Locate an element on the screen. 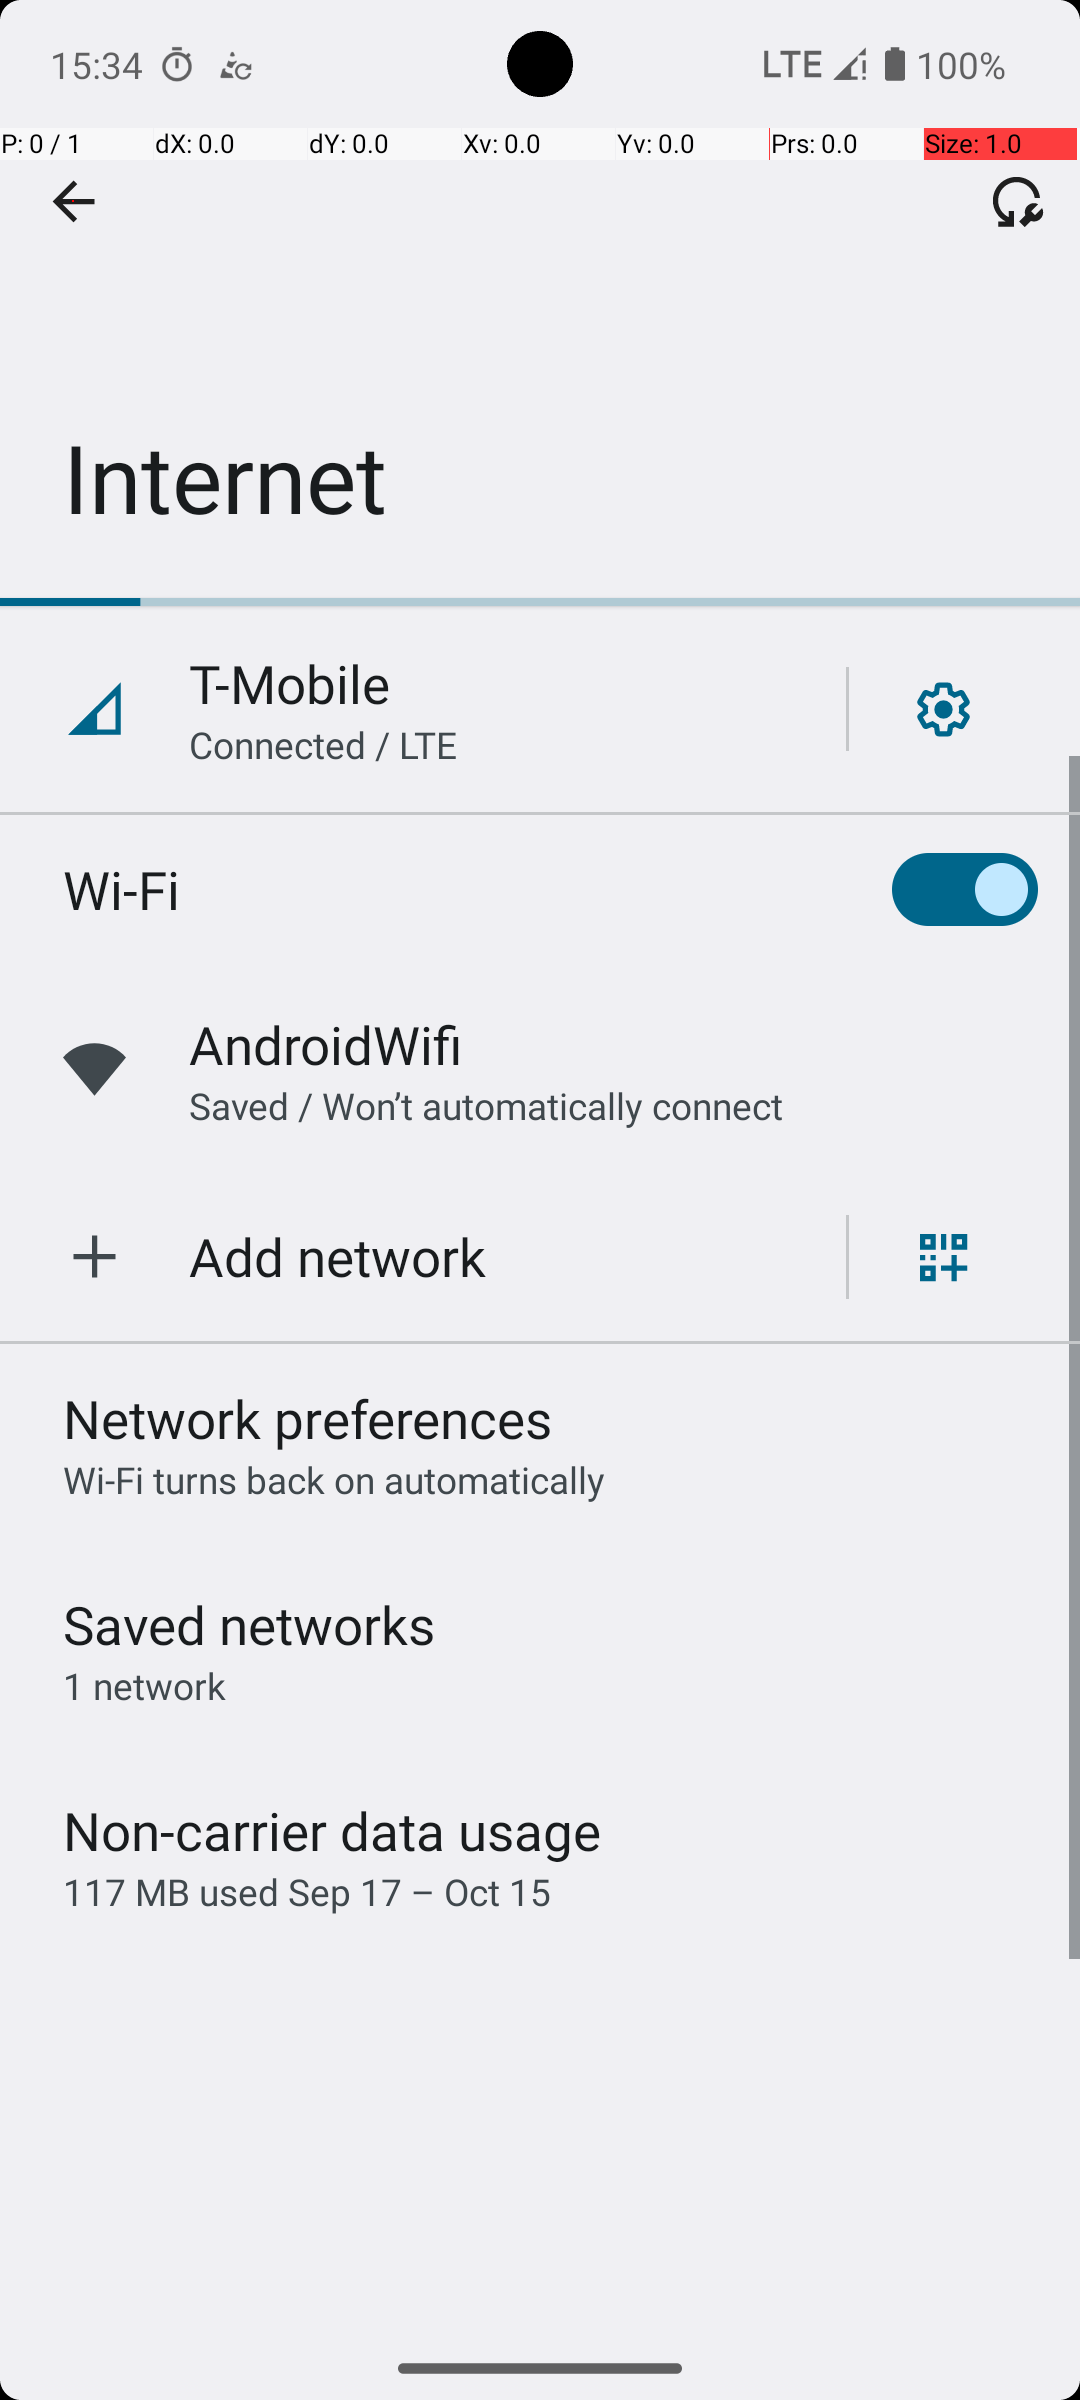 The image size is (1080, 2400). AndroidWifi,Saved / Won’t automatically connect,Wifi signal full.,Open network is located at coordinates (540, 1070).